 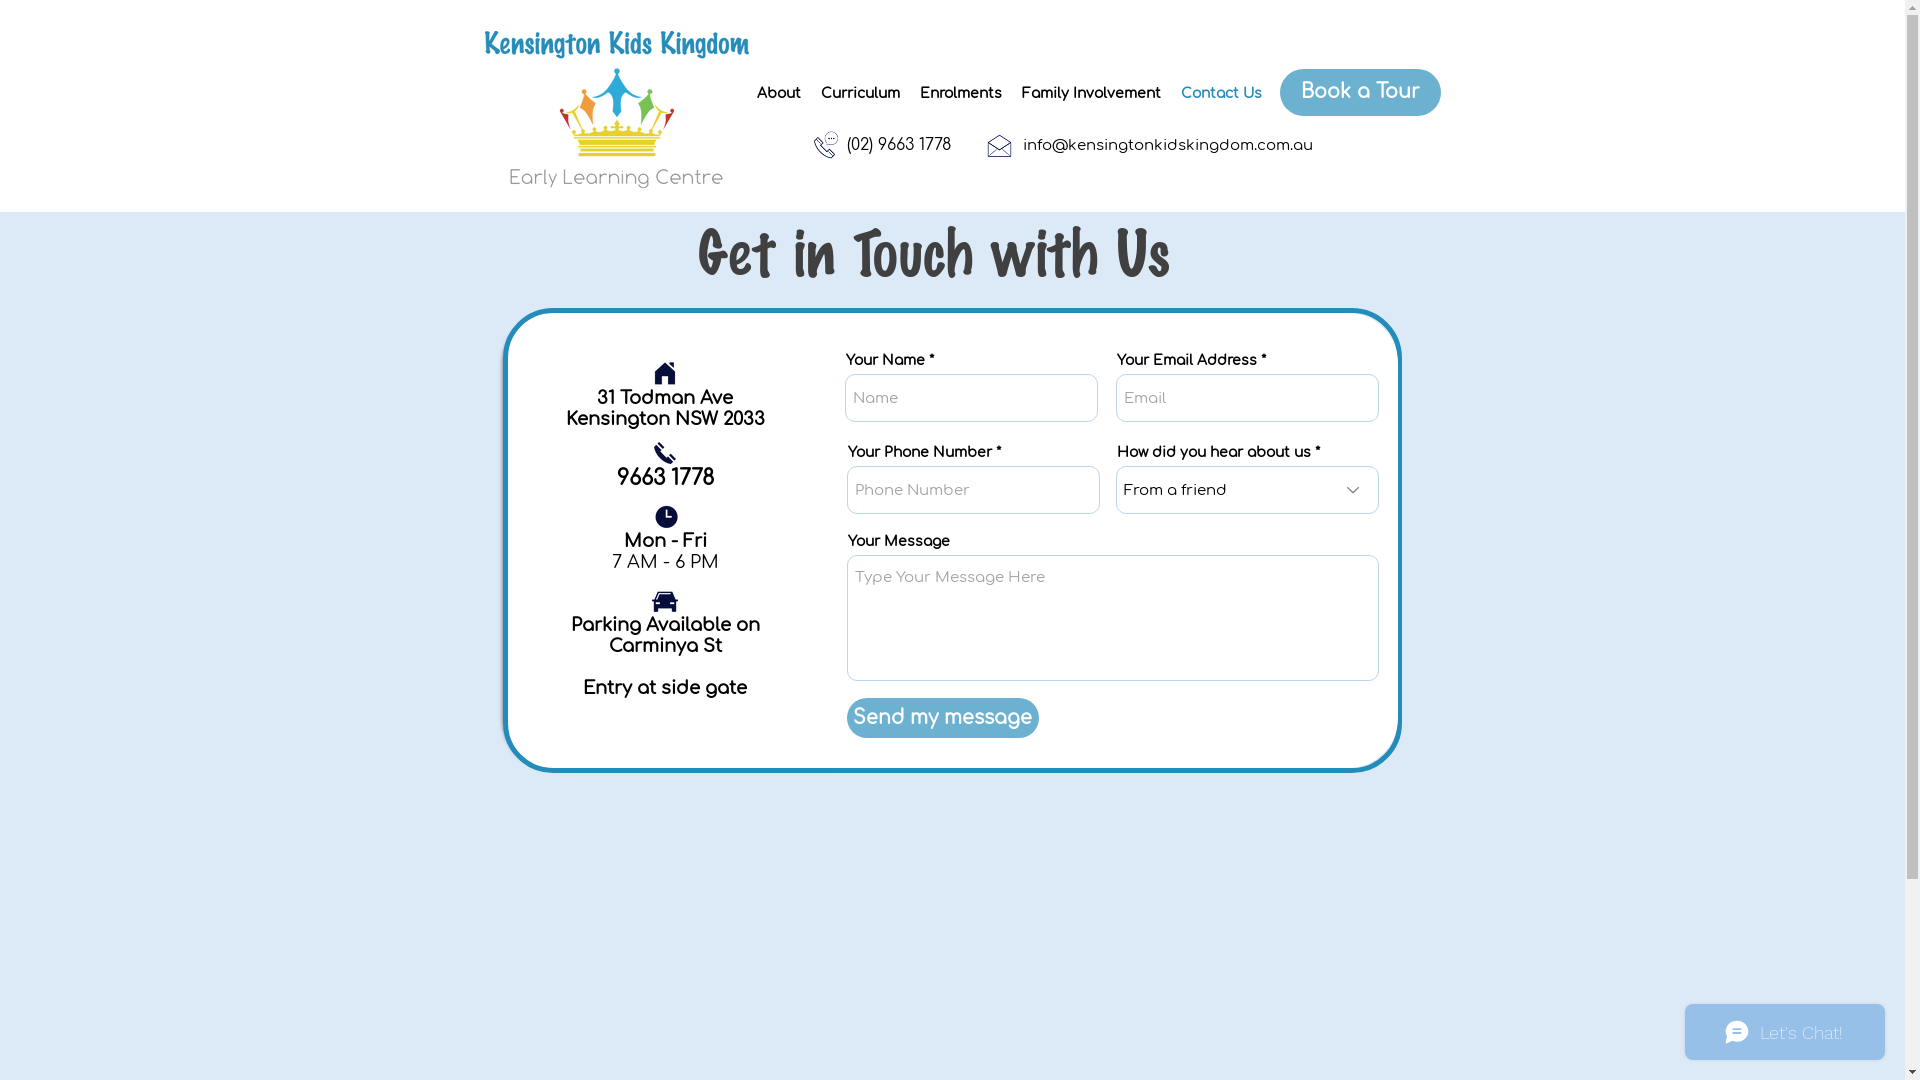 What do you see at coordinates (899, 145) in the screenshot?
I see `(02) 9663 1778` at bounding box center [899, 145].